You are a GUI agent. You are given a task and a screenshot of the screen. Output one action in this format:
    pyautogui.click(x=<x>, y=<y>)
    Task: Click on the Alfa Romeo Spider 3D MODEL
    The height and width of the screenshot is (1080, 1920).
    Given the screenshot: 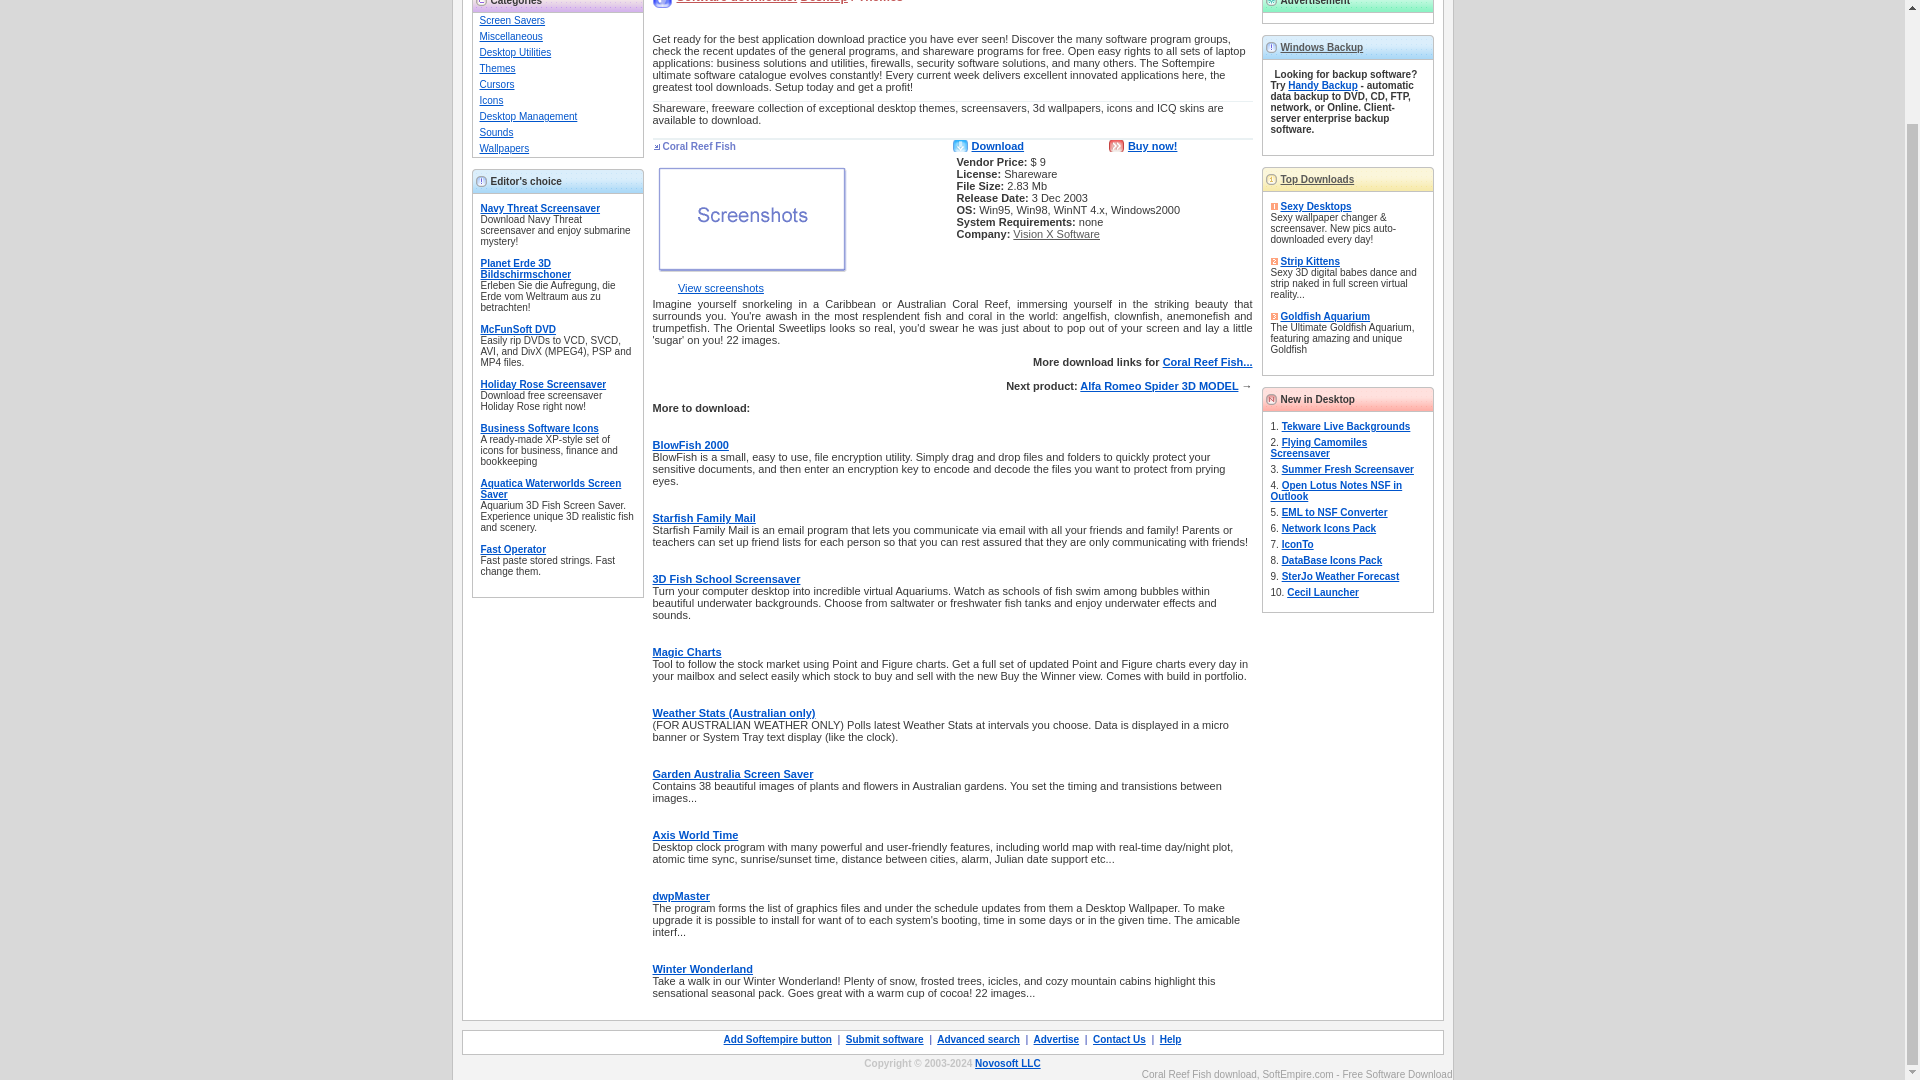 What is the action you would take?
    pyautogui.click(x=1158, y=386)
    